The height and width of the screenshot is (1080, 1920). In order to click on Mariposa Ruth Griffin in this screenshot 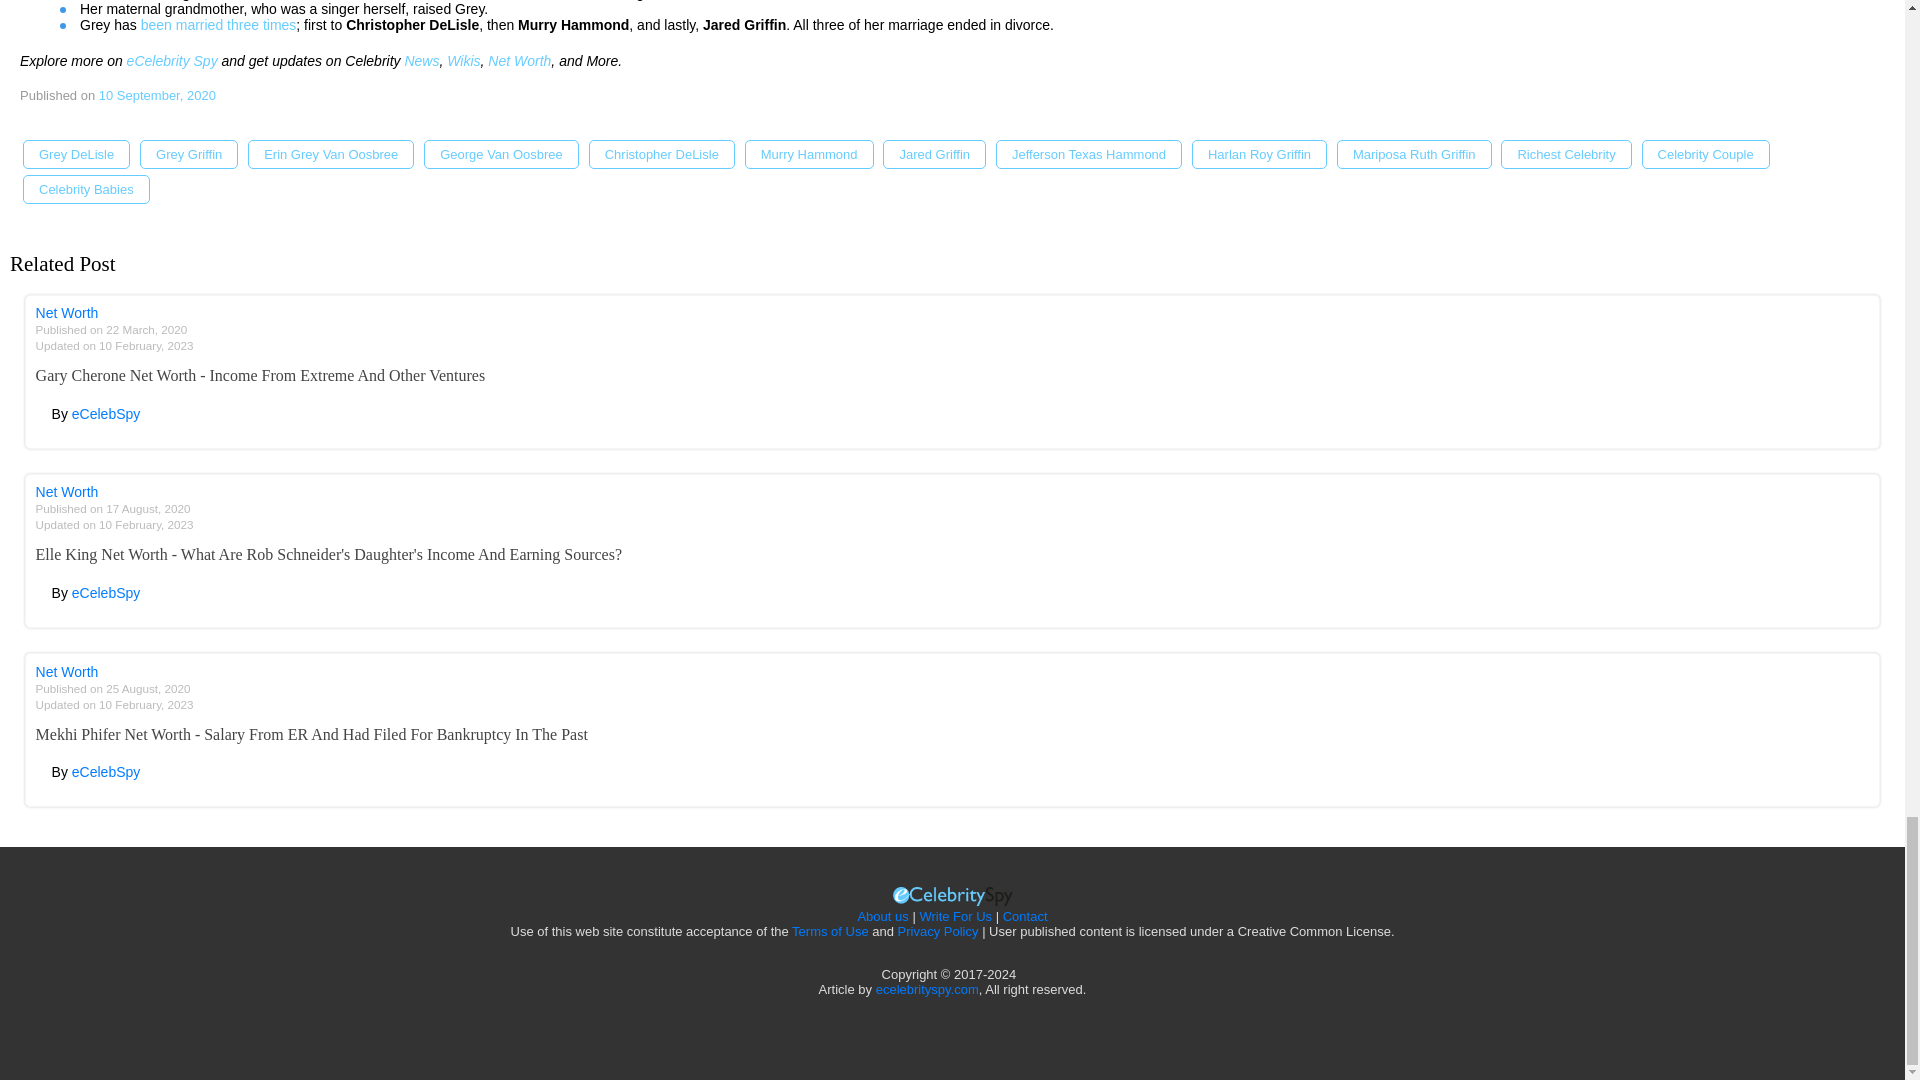, I will do `click(1414, 154)`.